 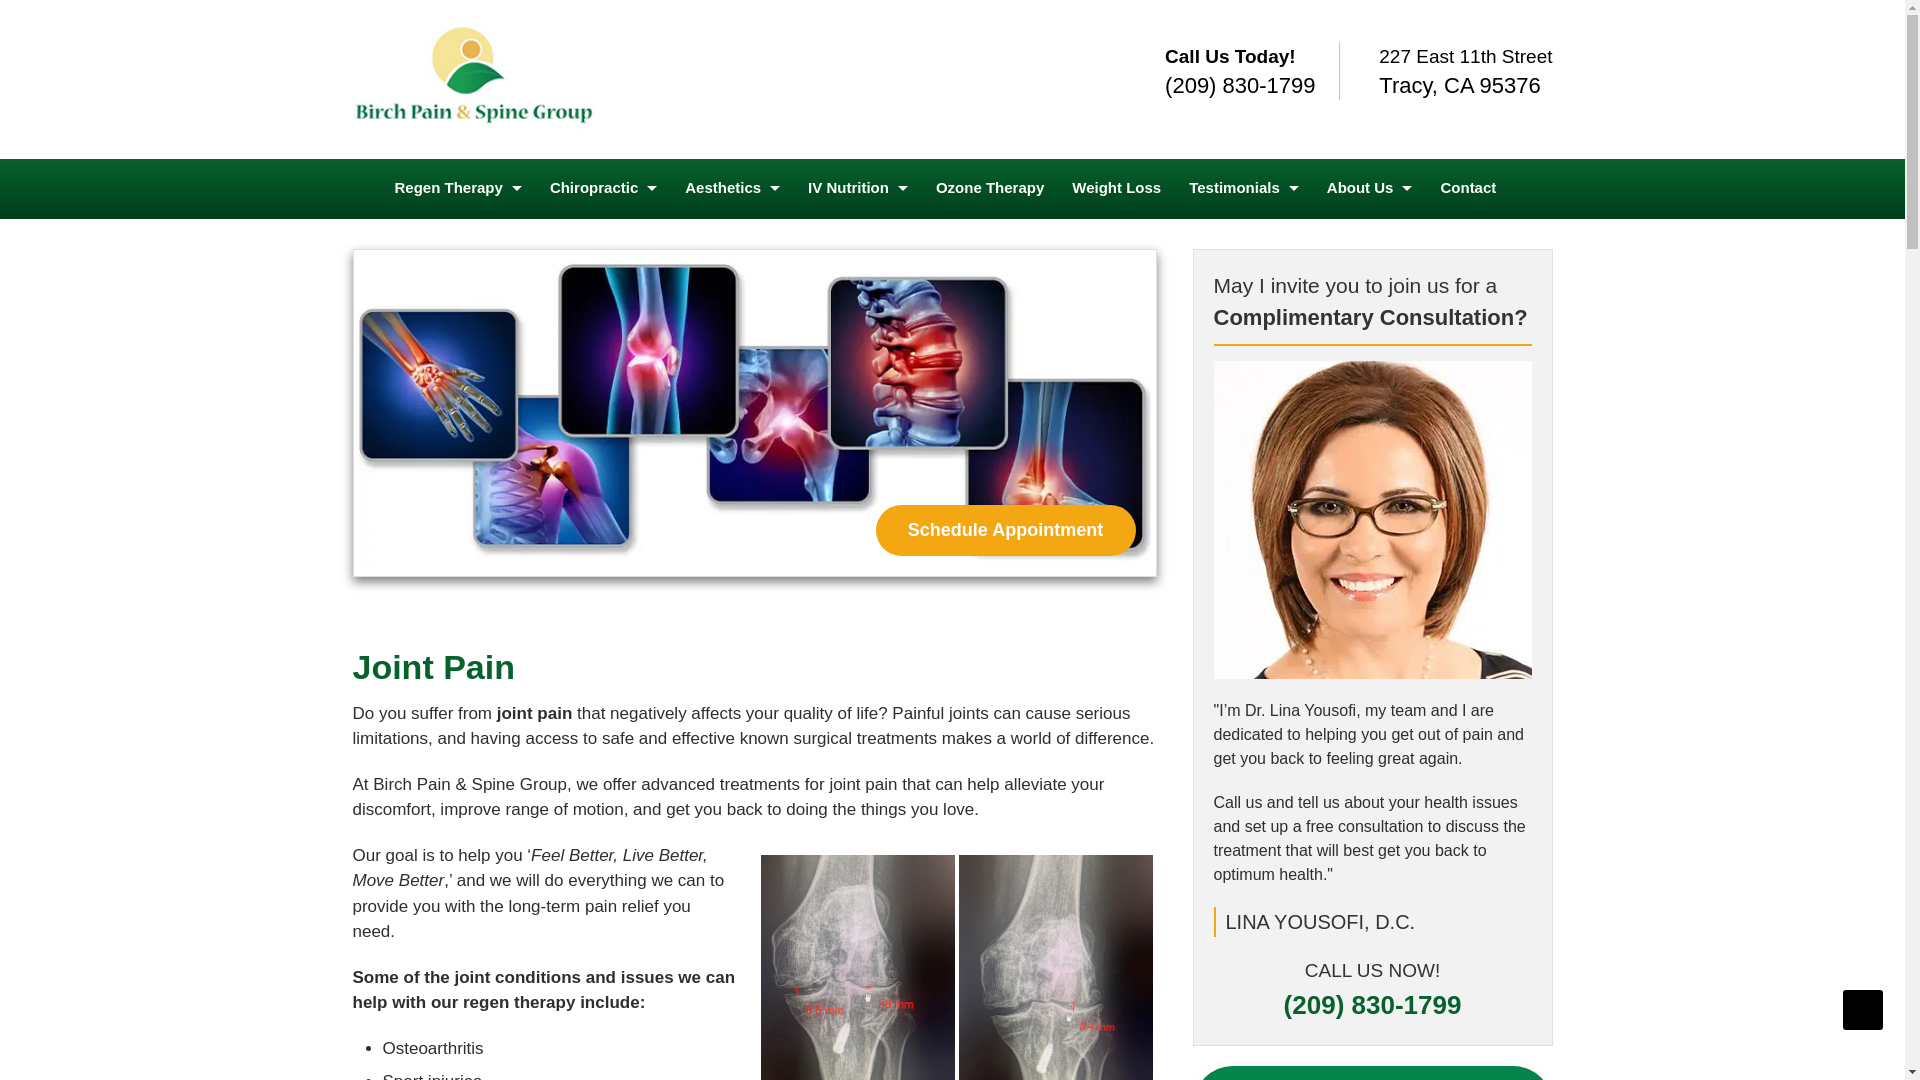 What do you see at coordinates (602, 188) in the screenshot?
I see `Chiropractic` at bounding box center [602, 188].